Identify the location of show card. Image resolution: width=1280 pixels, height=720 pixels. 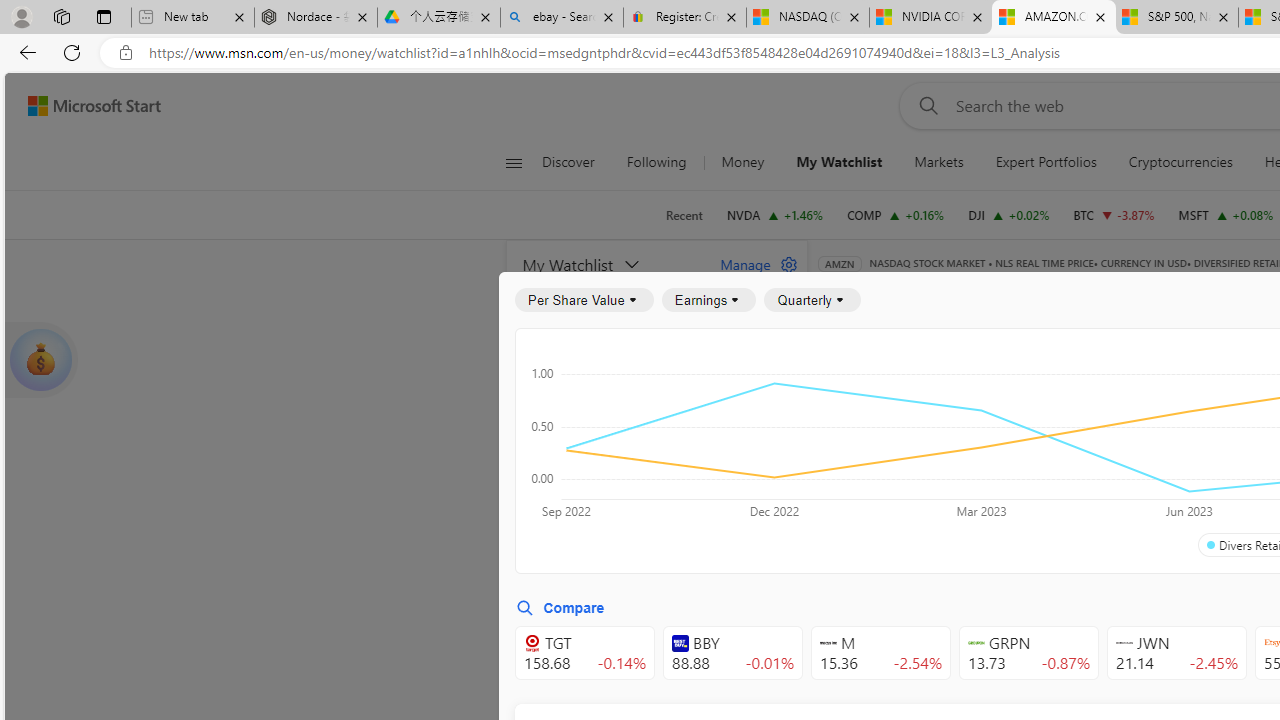
(40, 360).